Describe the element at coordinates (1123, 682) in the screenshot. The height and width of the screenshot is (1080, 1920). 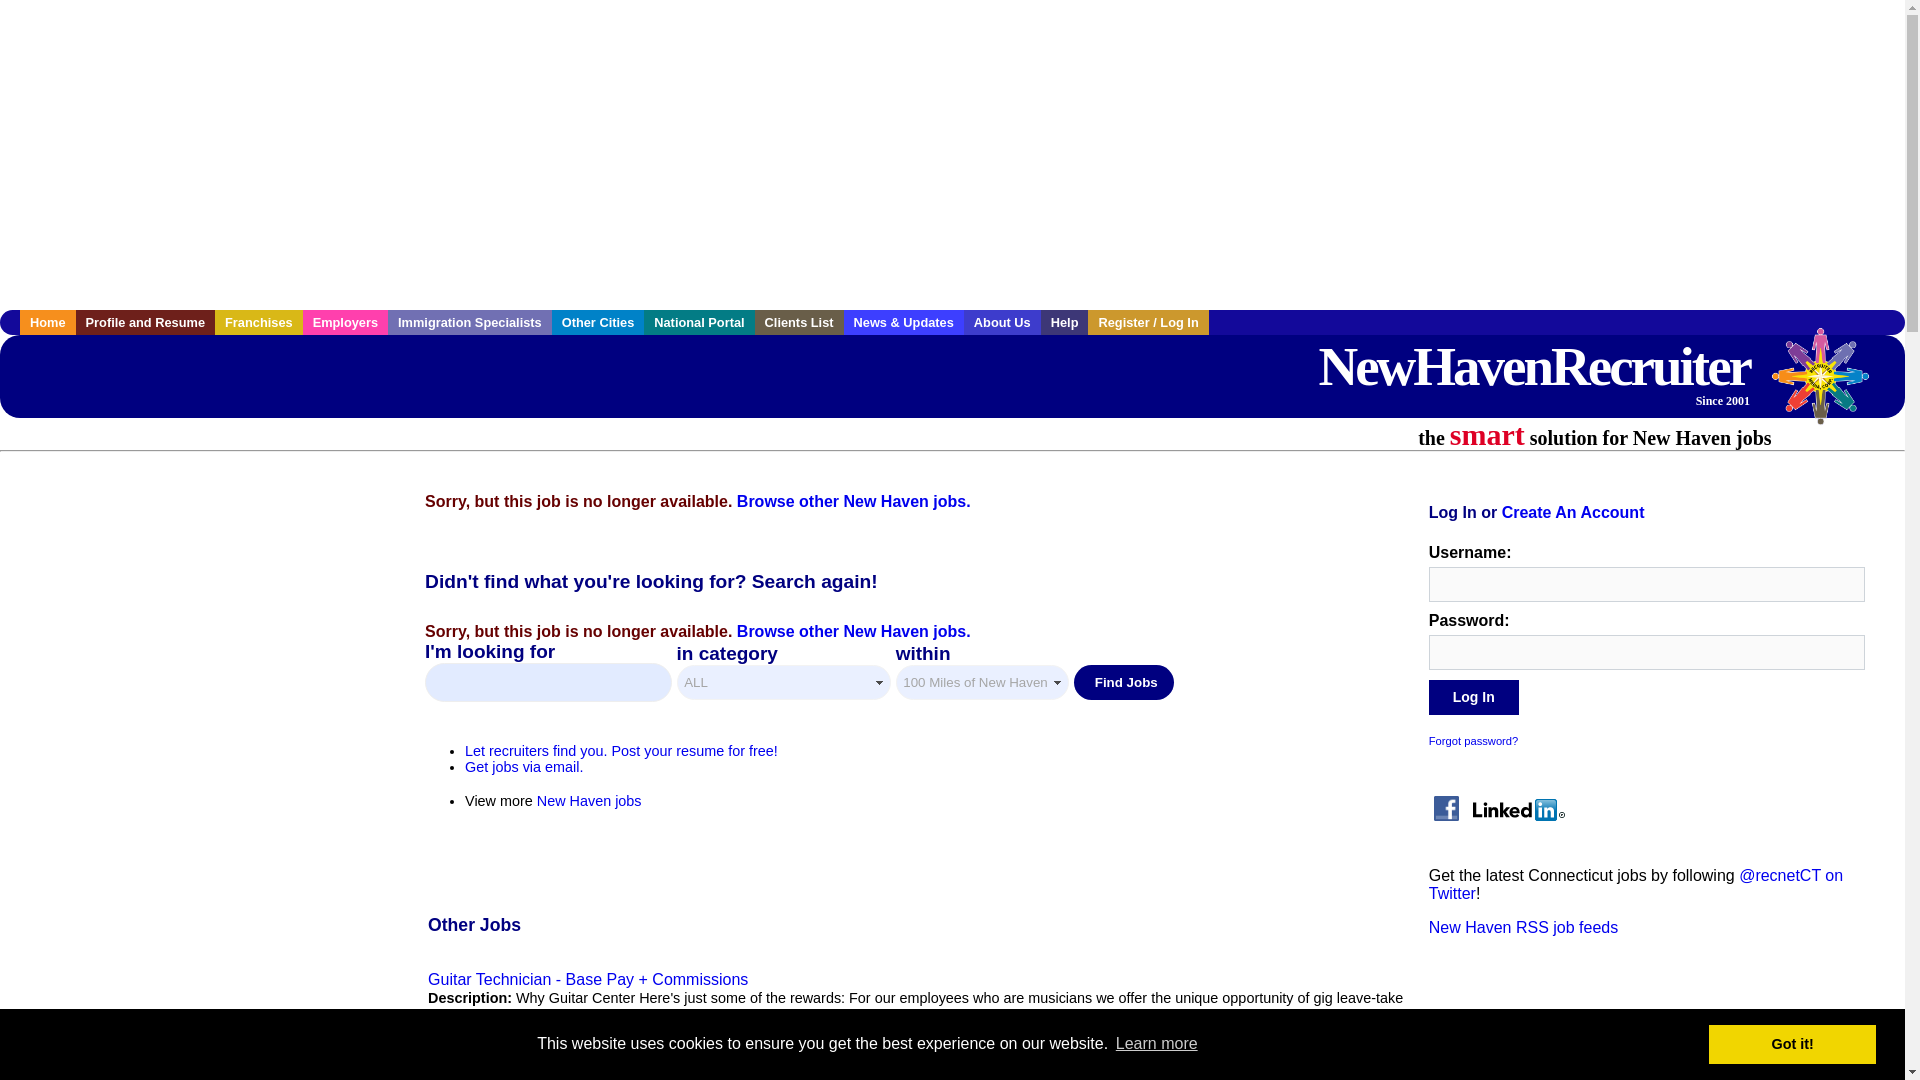
I see `Profile and Resume` at that location.